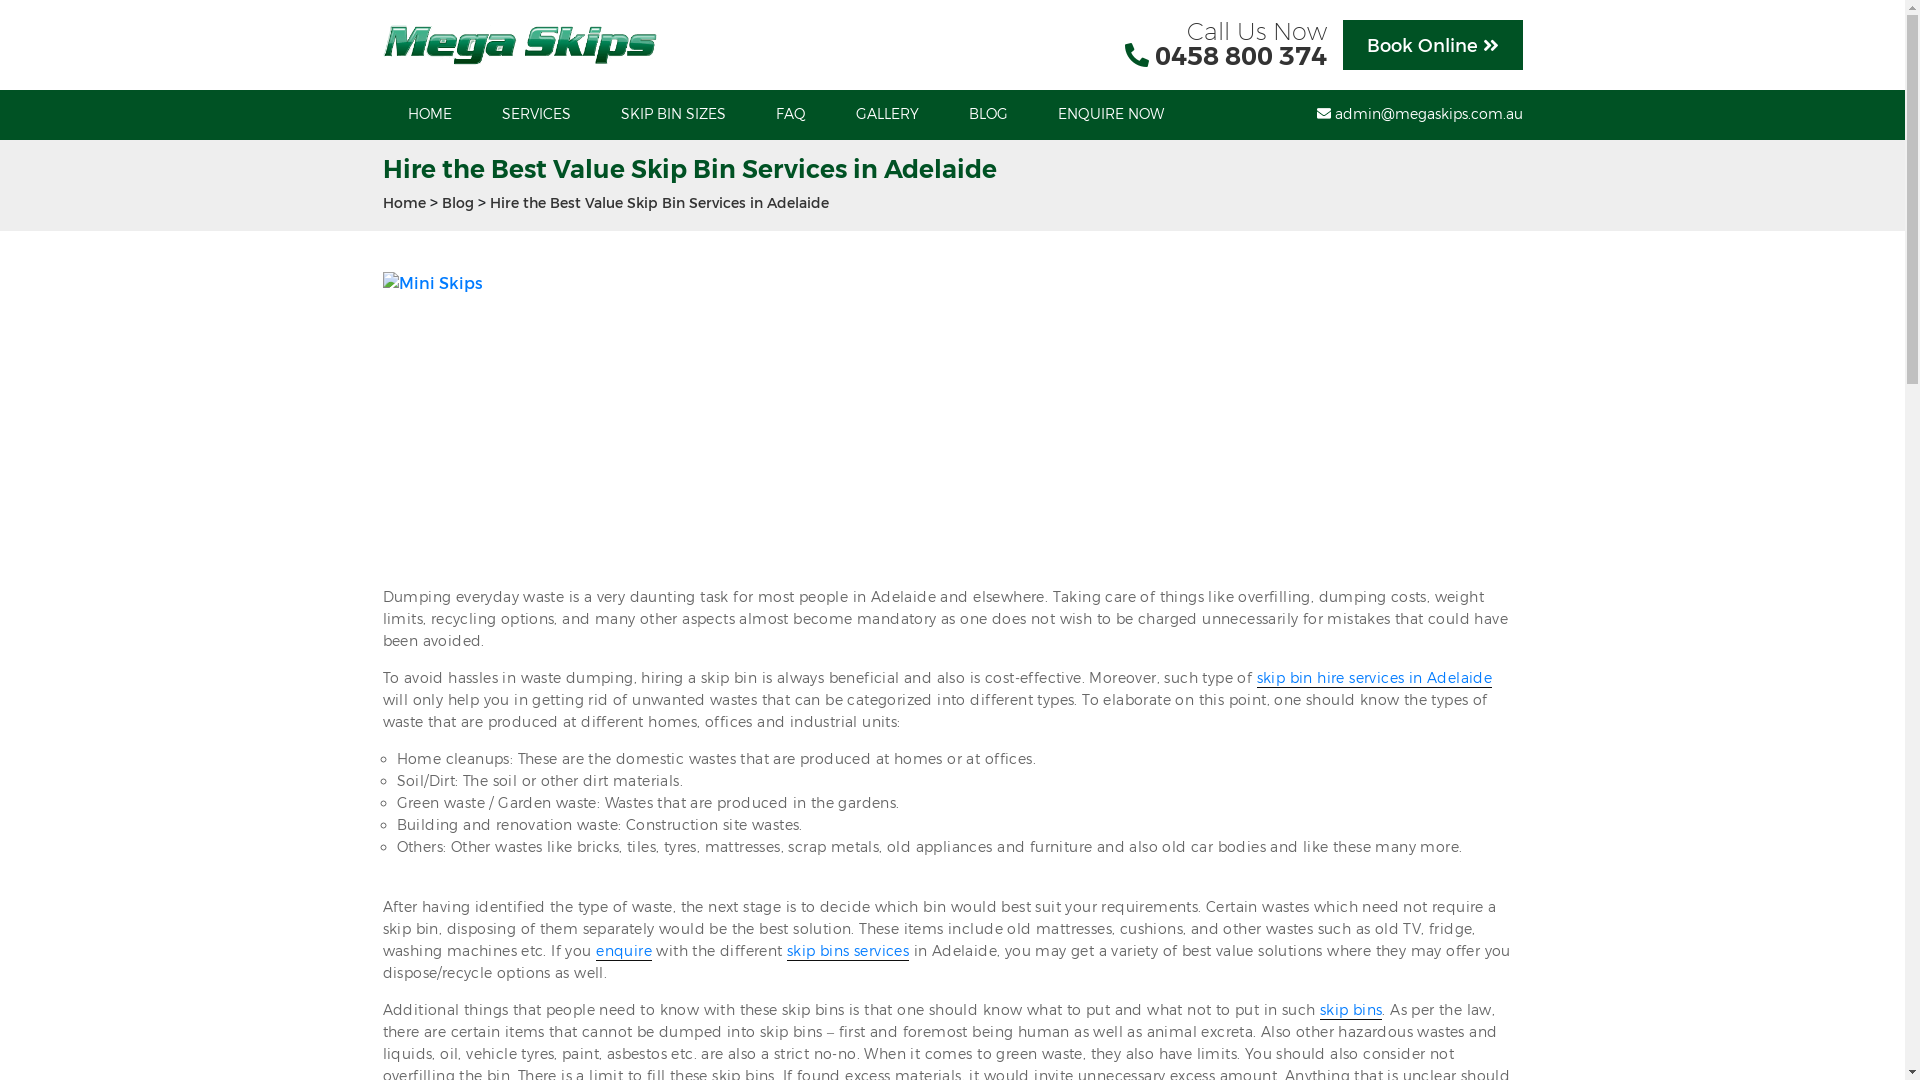 Image resolution: width=1920 pixels, height=1080 pixels. I want to click on SERVICES, so click(536, 115).